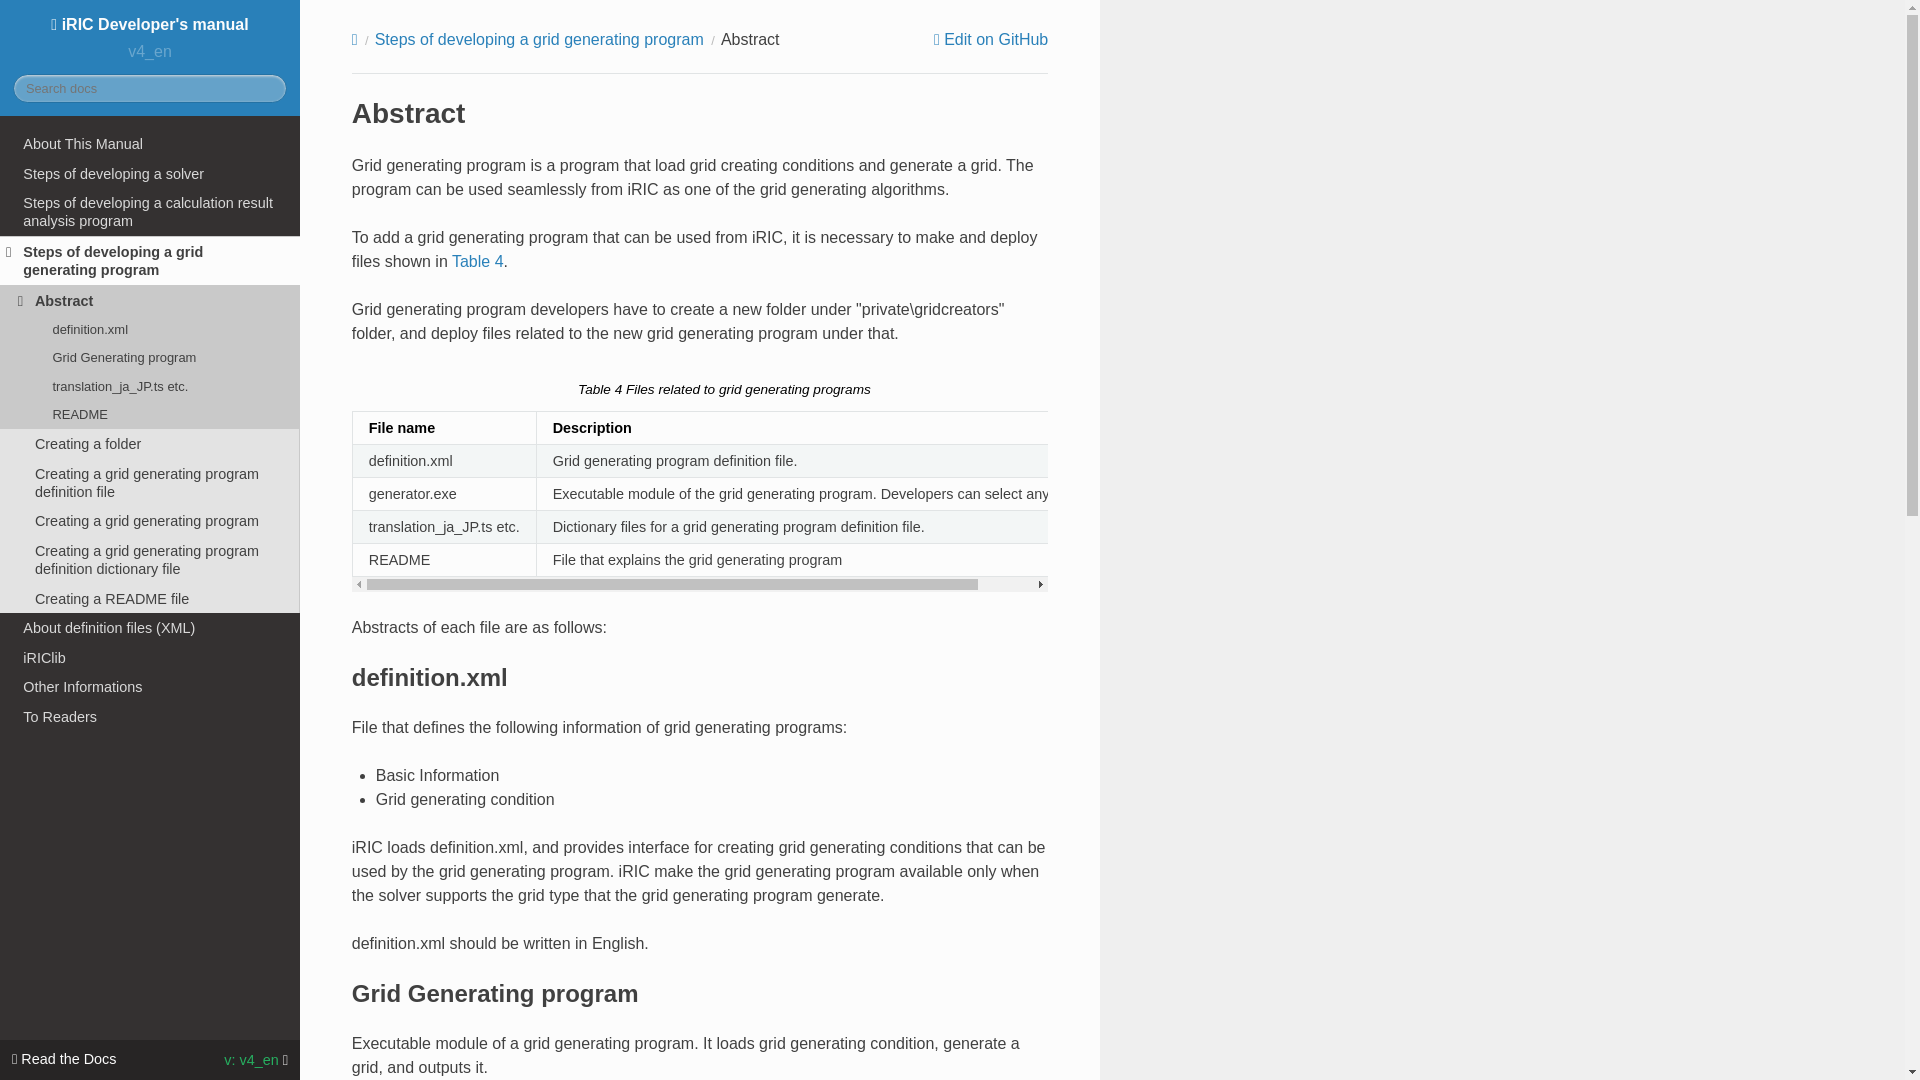  Describe the element at coordinates (150, 657) in the screenshot. I see `iRIClib` at that location.